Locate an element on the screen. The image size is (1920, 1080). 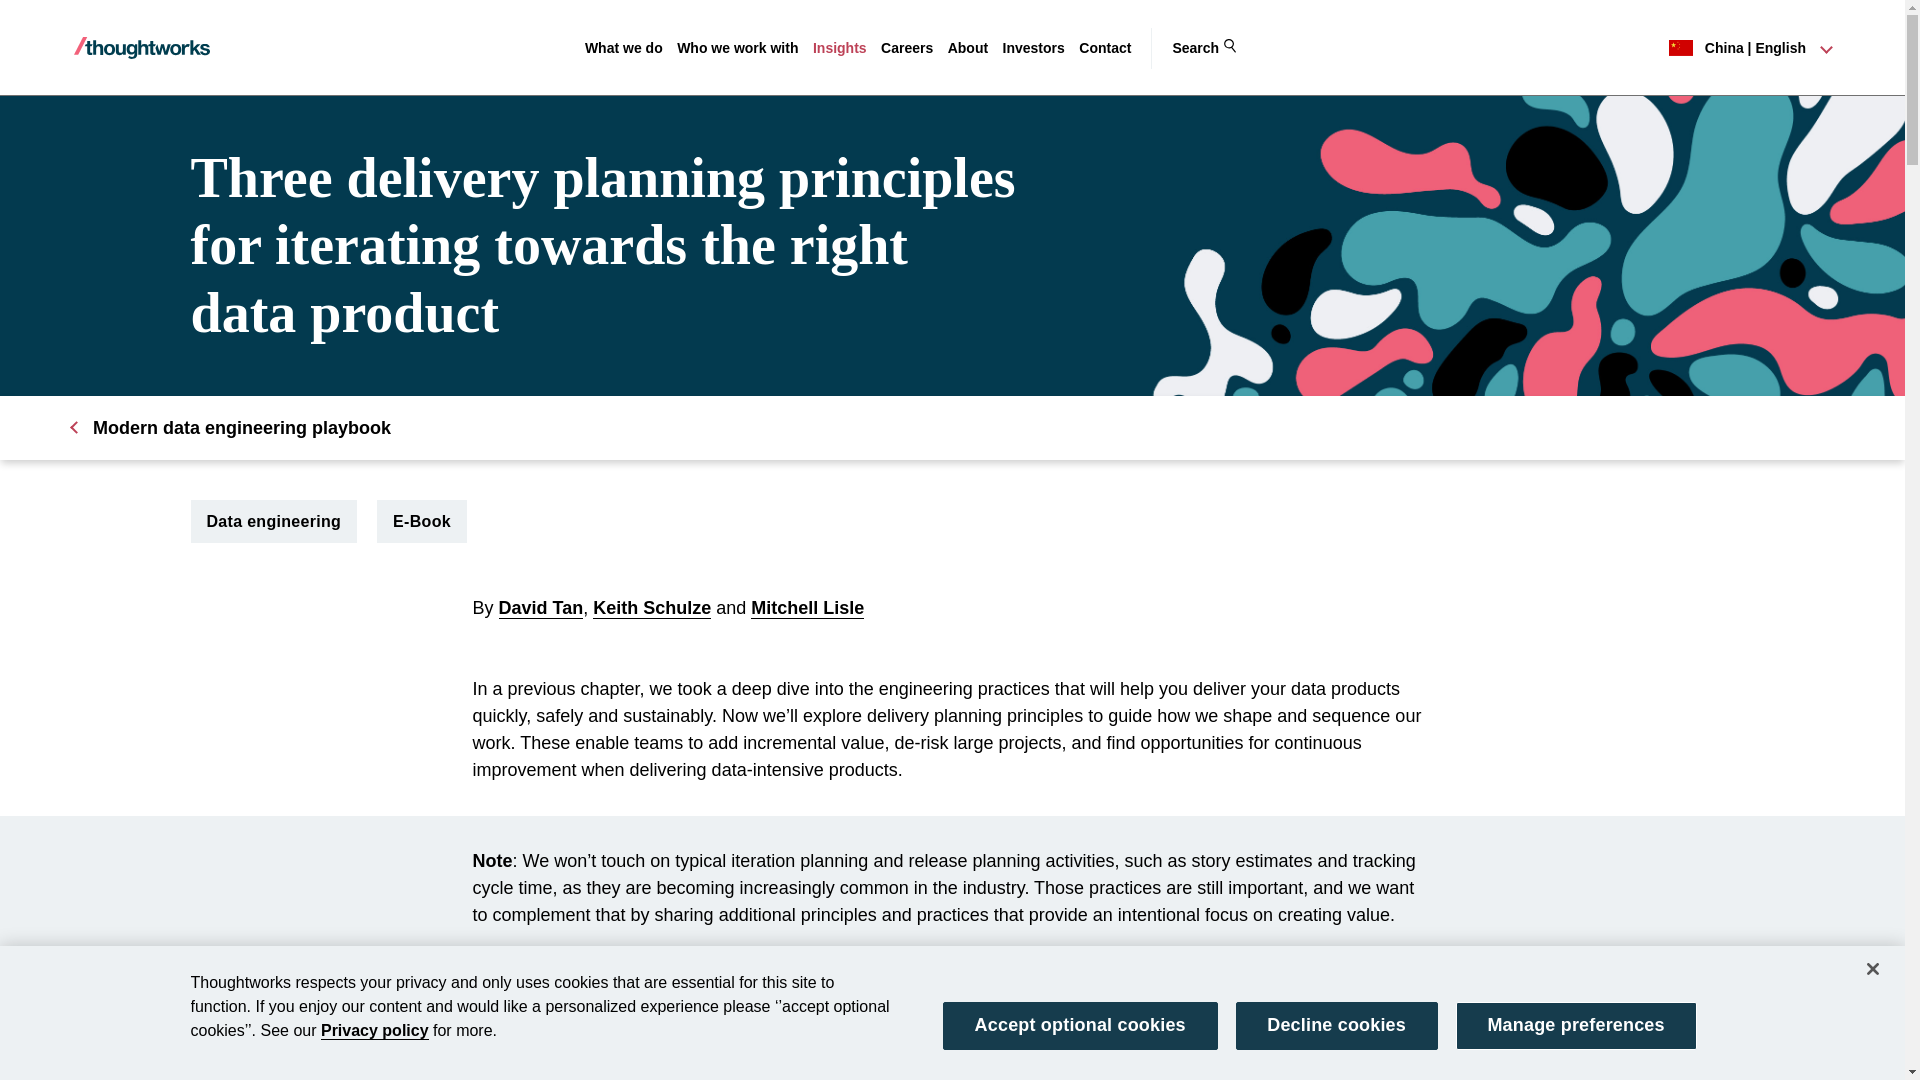
Careers is located at coordinates (907, 48).